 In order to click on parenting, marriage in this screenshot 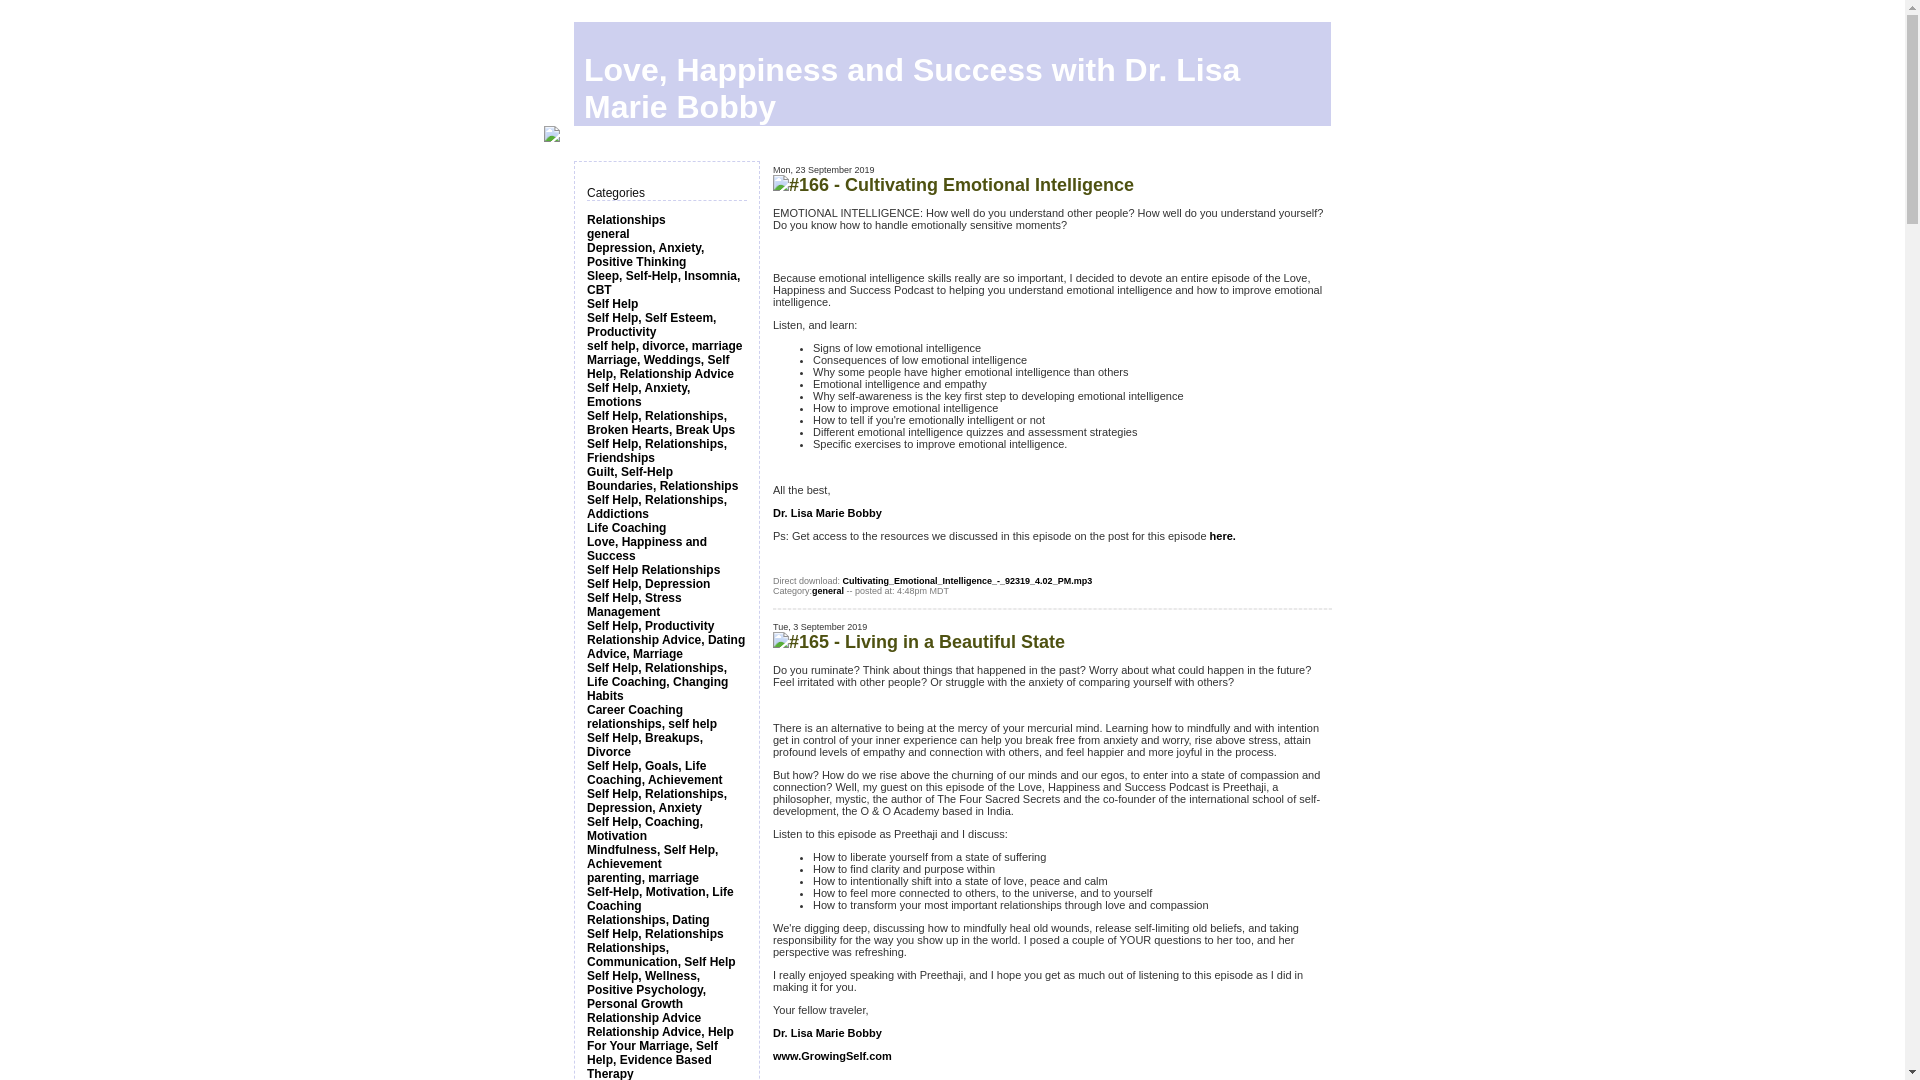, I will do `click(642, 877)`.